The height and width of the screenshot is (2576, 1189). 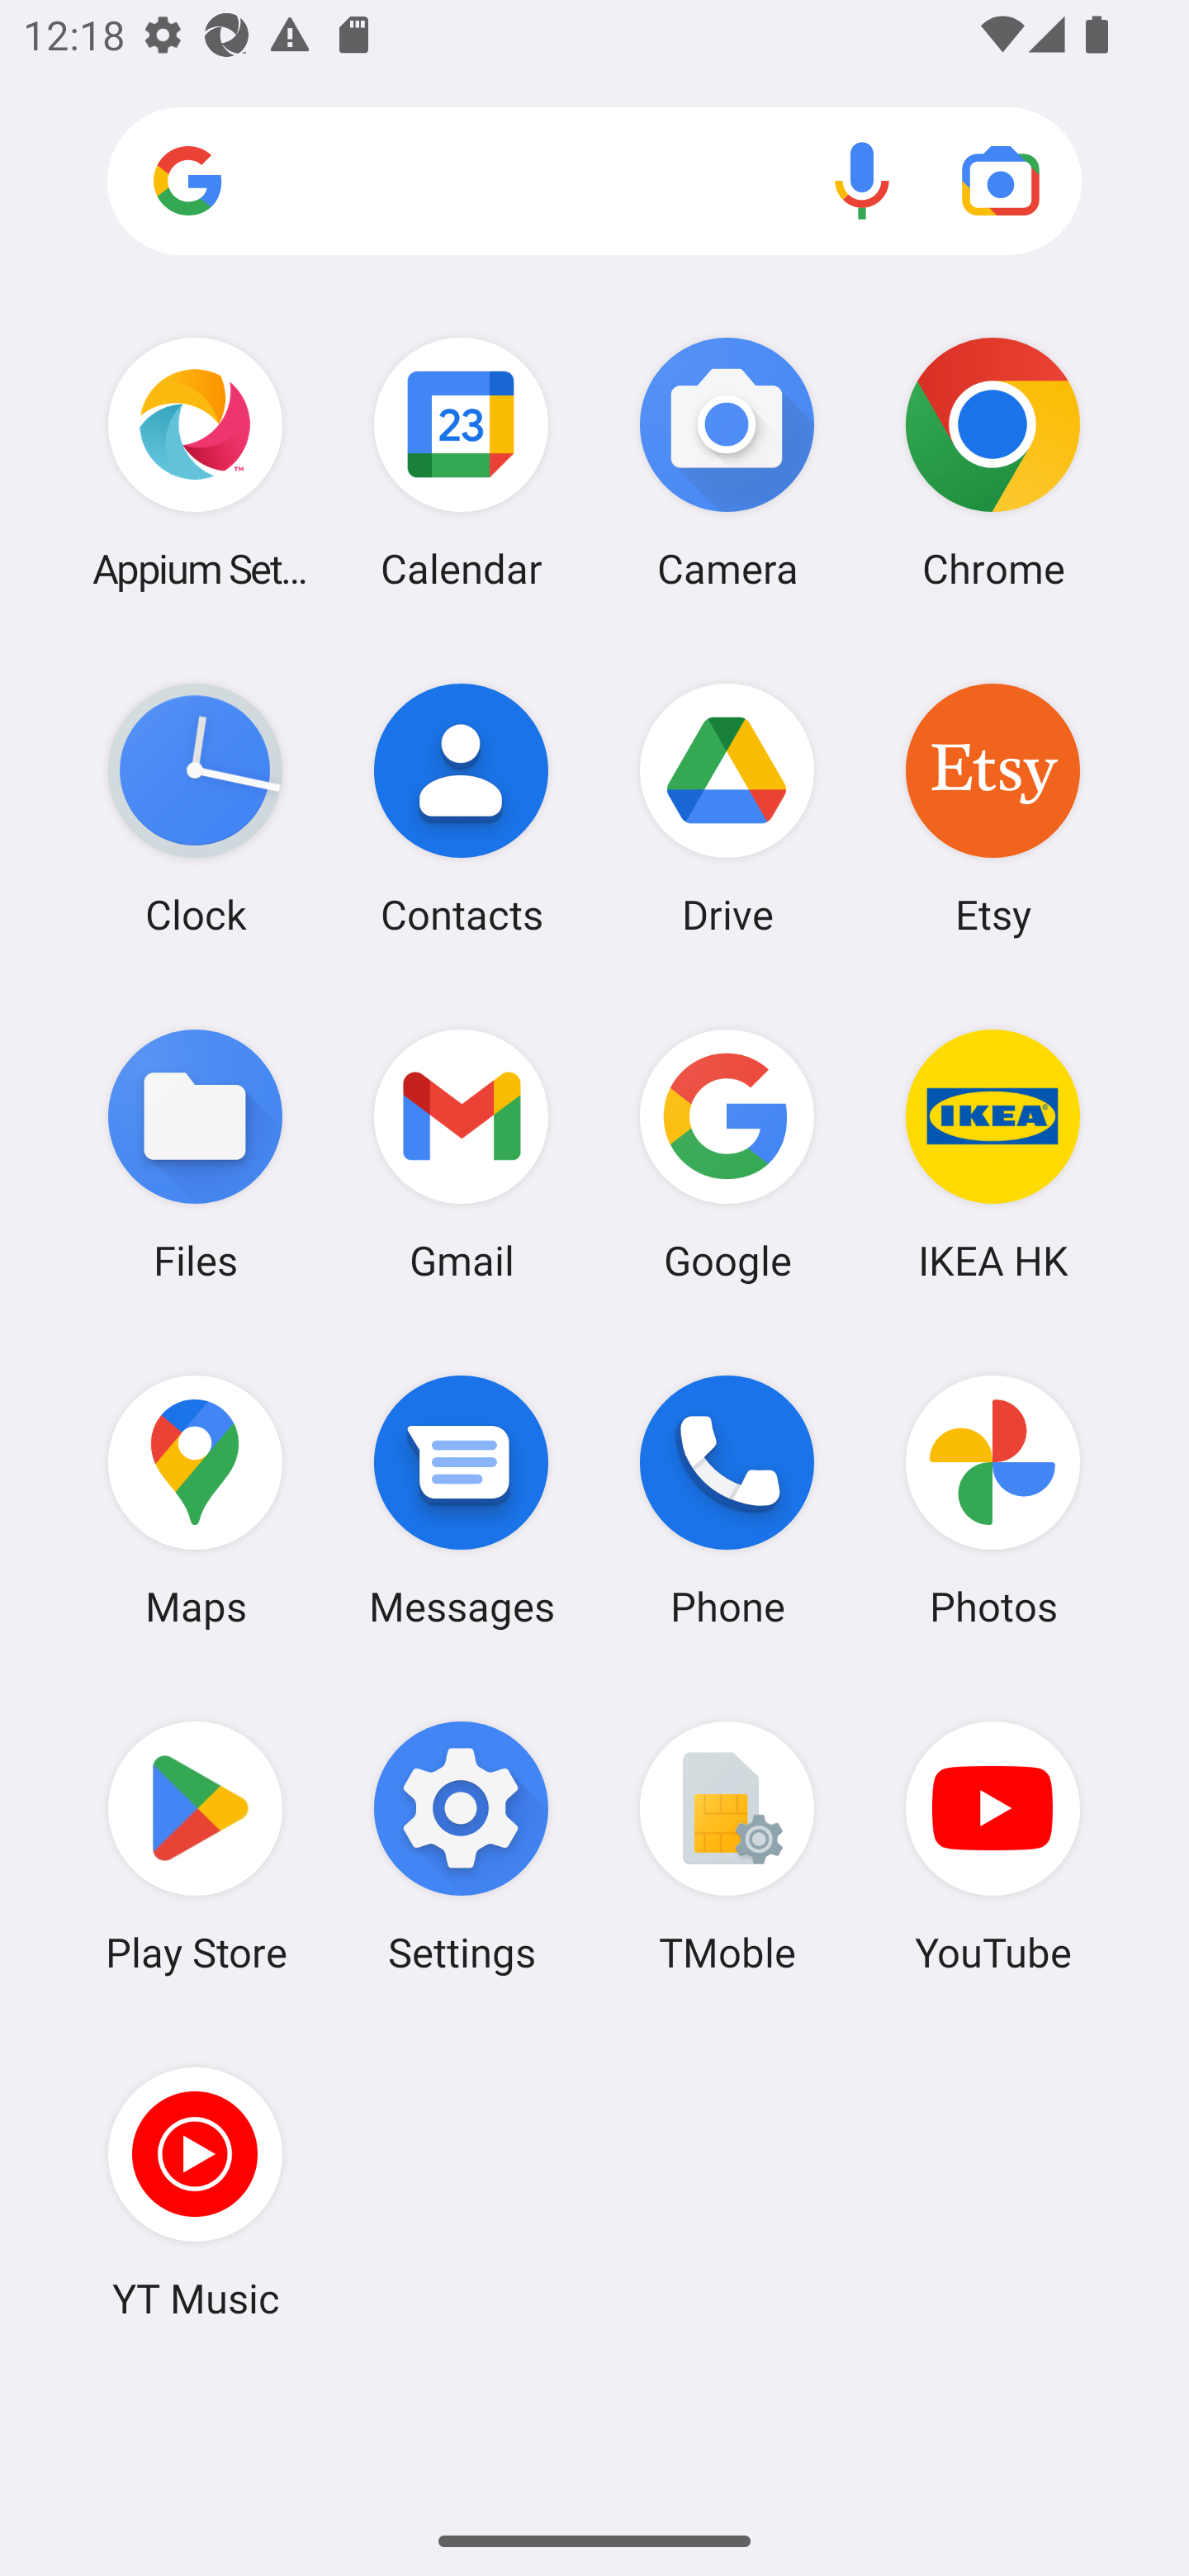 I want to click on Files, so click(x=195, y=1153).